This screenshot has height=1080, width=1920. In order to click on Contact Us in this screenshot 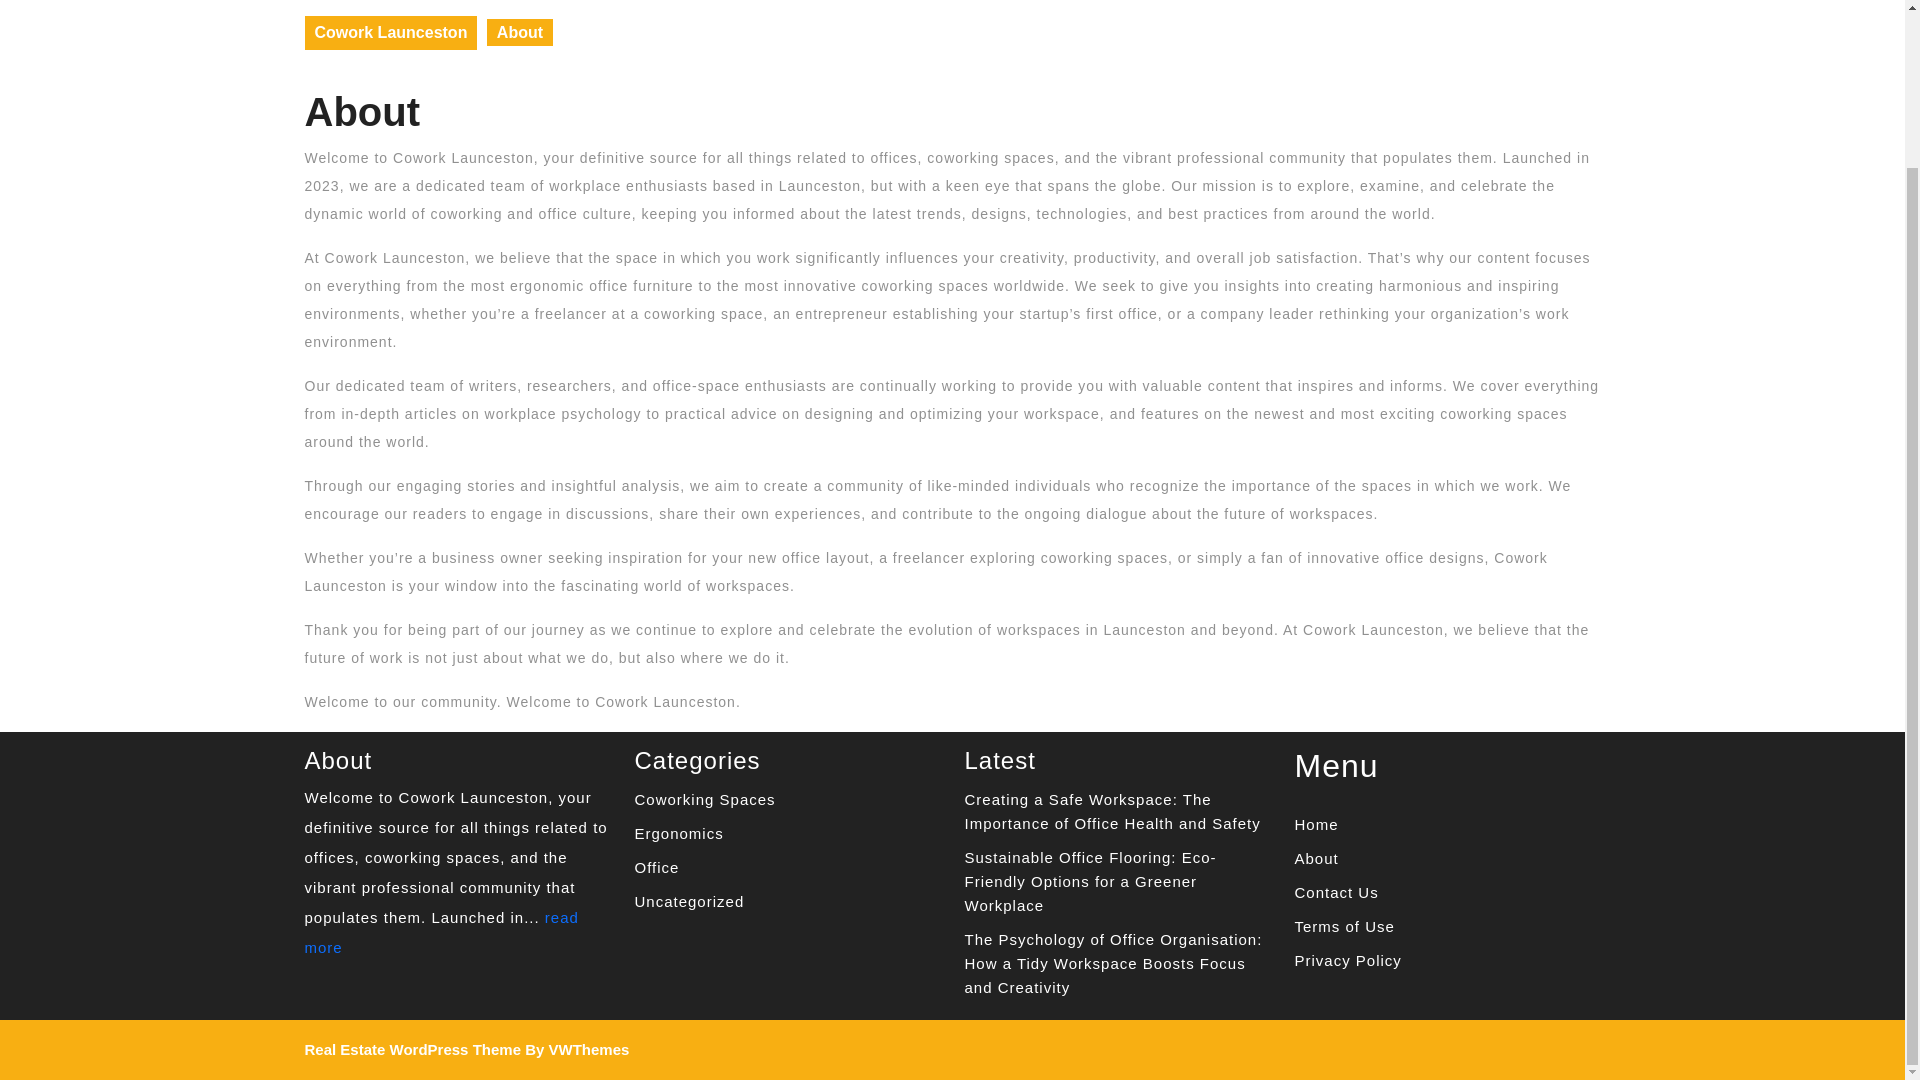, I will do `click(1336, 892)`.